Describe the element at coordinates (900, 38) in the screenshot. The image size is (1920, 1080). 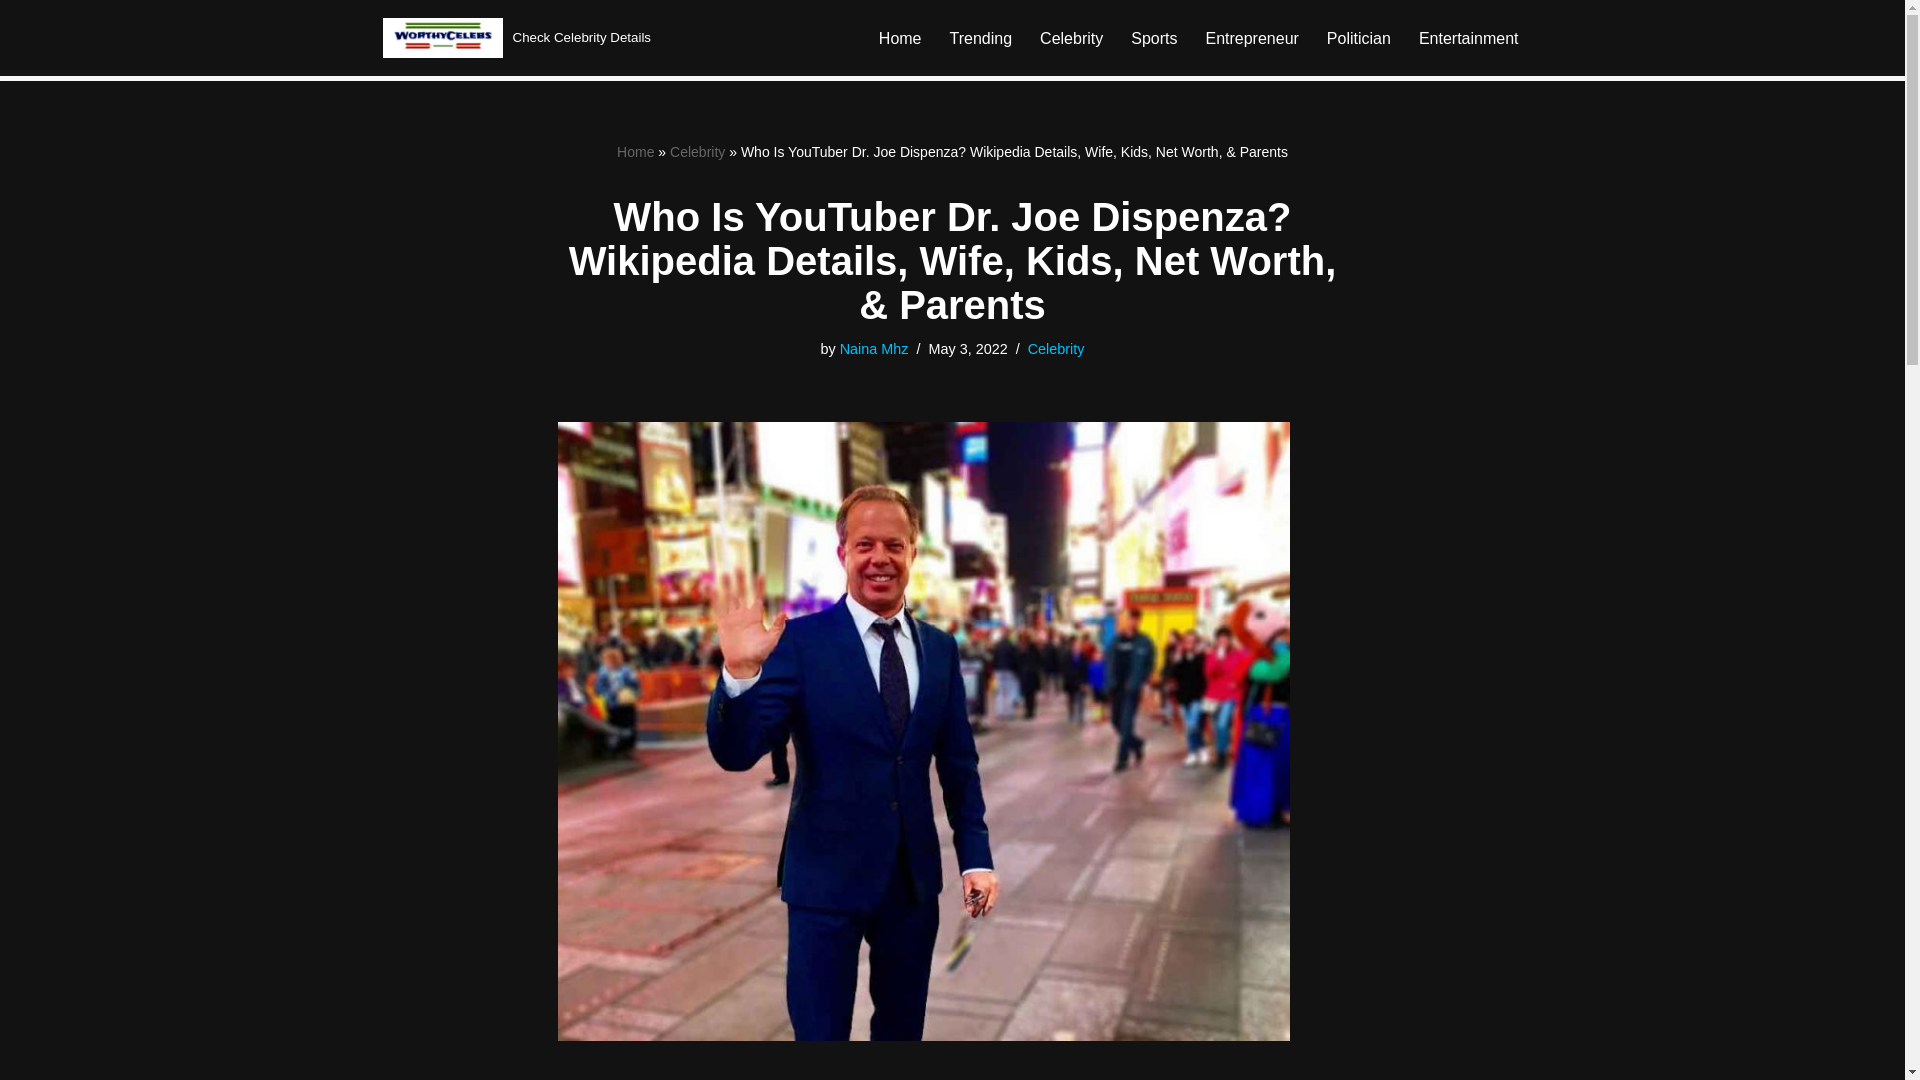
I see `Home` at that location.